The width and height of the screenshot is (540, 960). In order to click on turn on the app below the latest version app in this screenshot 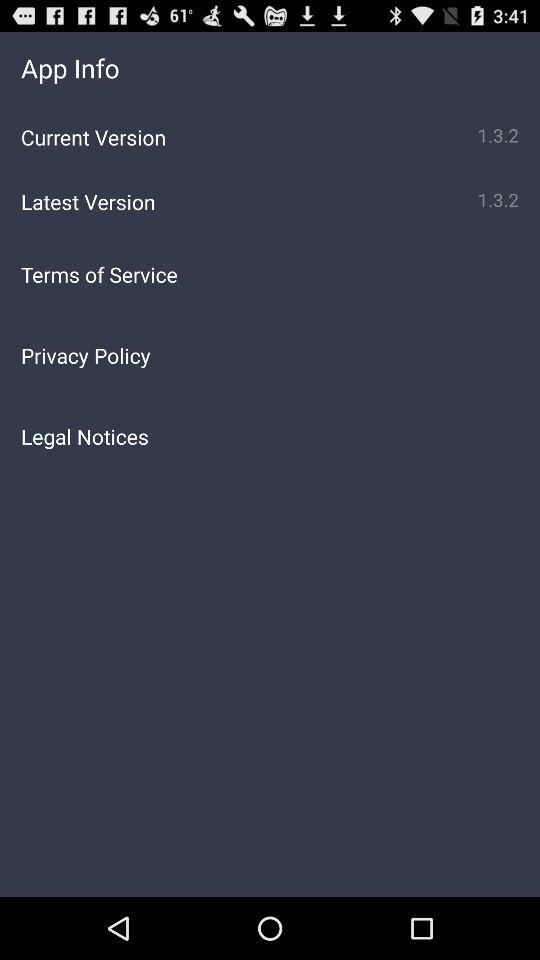, I will do `click(270, 274)`.